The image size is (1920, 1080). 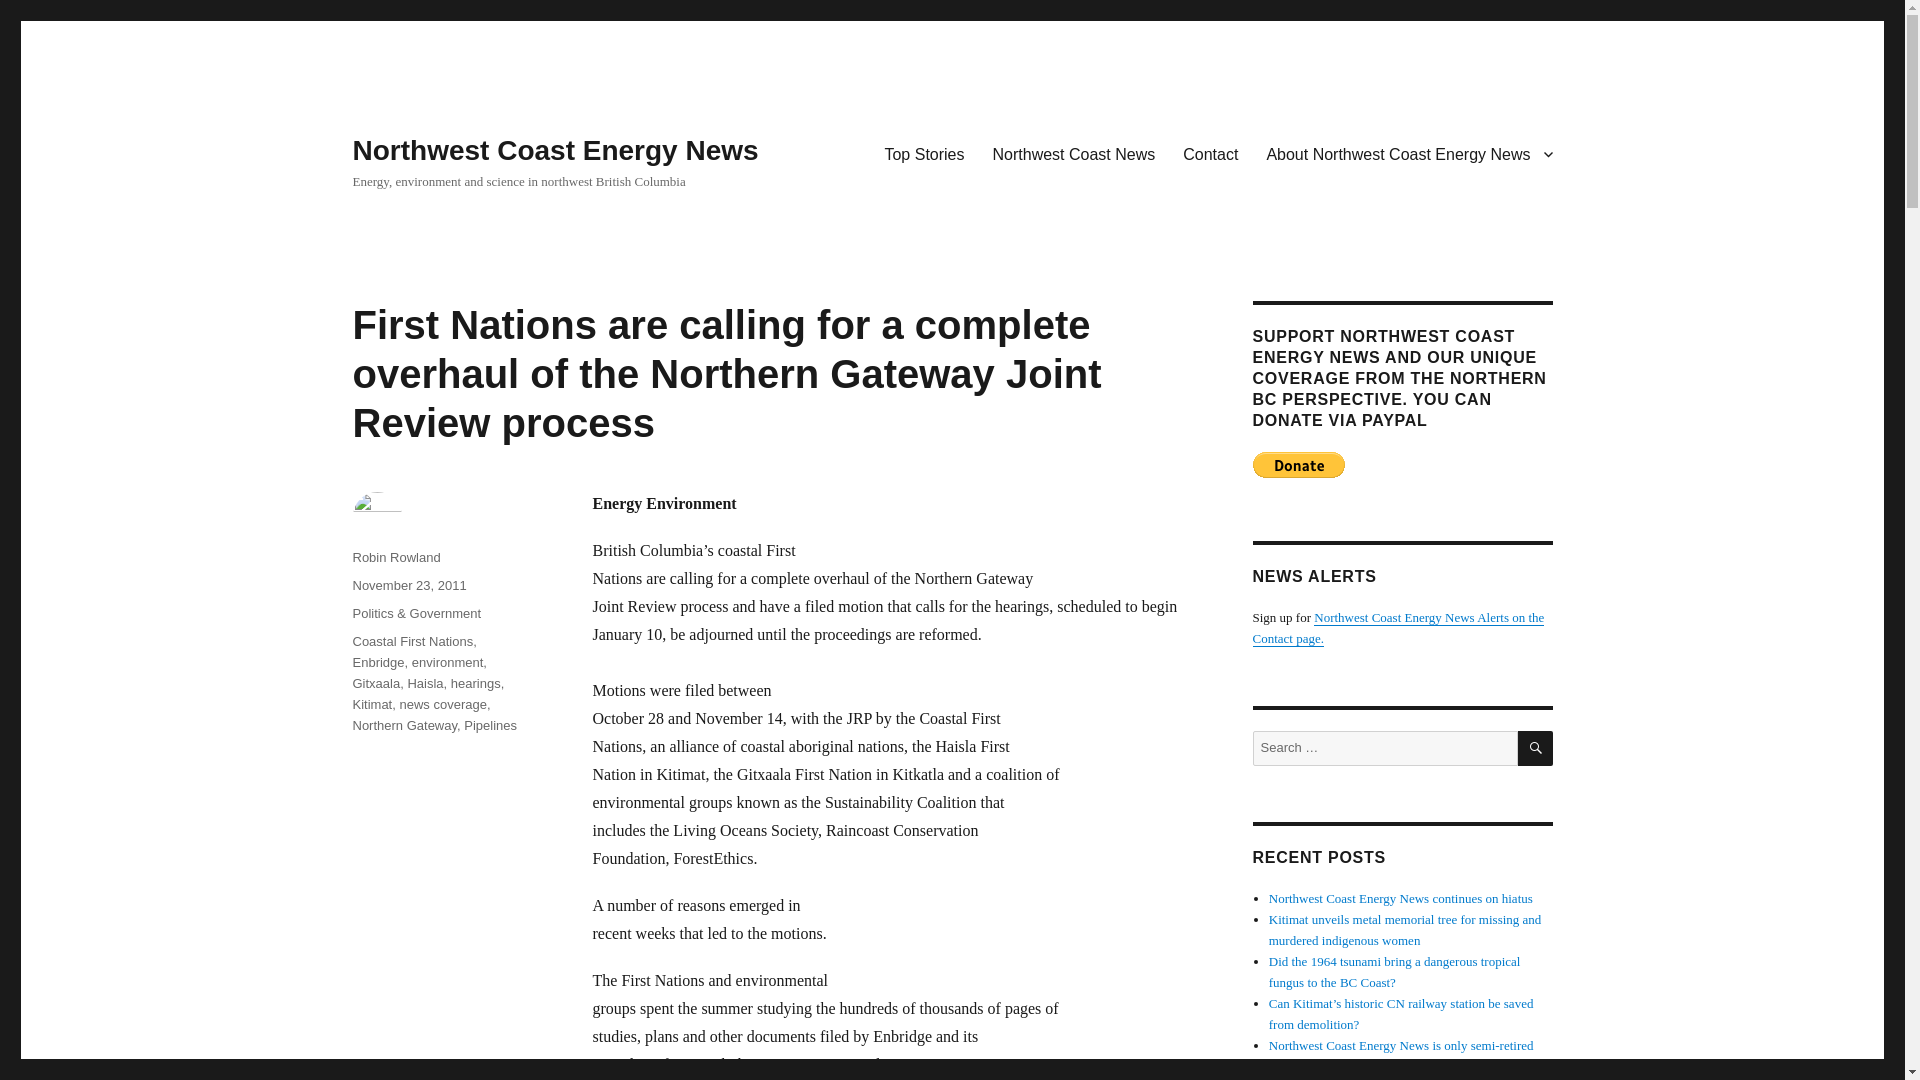 I want to click on news coverage, so click(x=442, y=704).